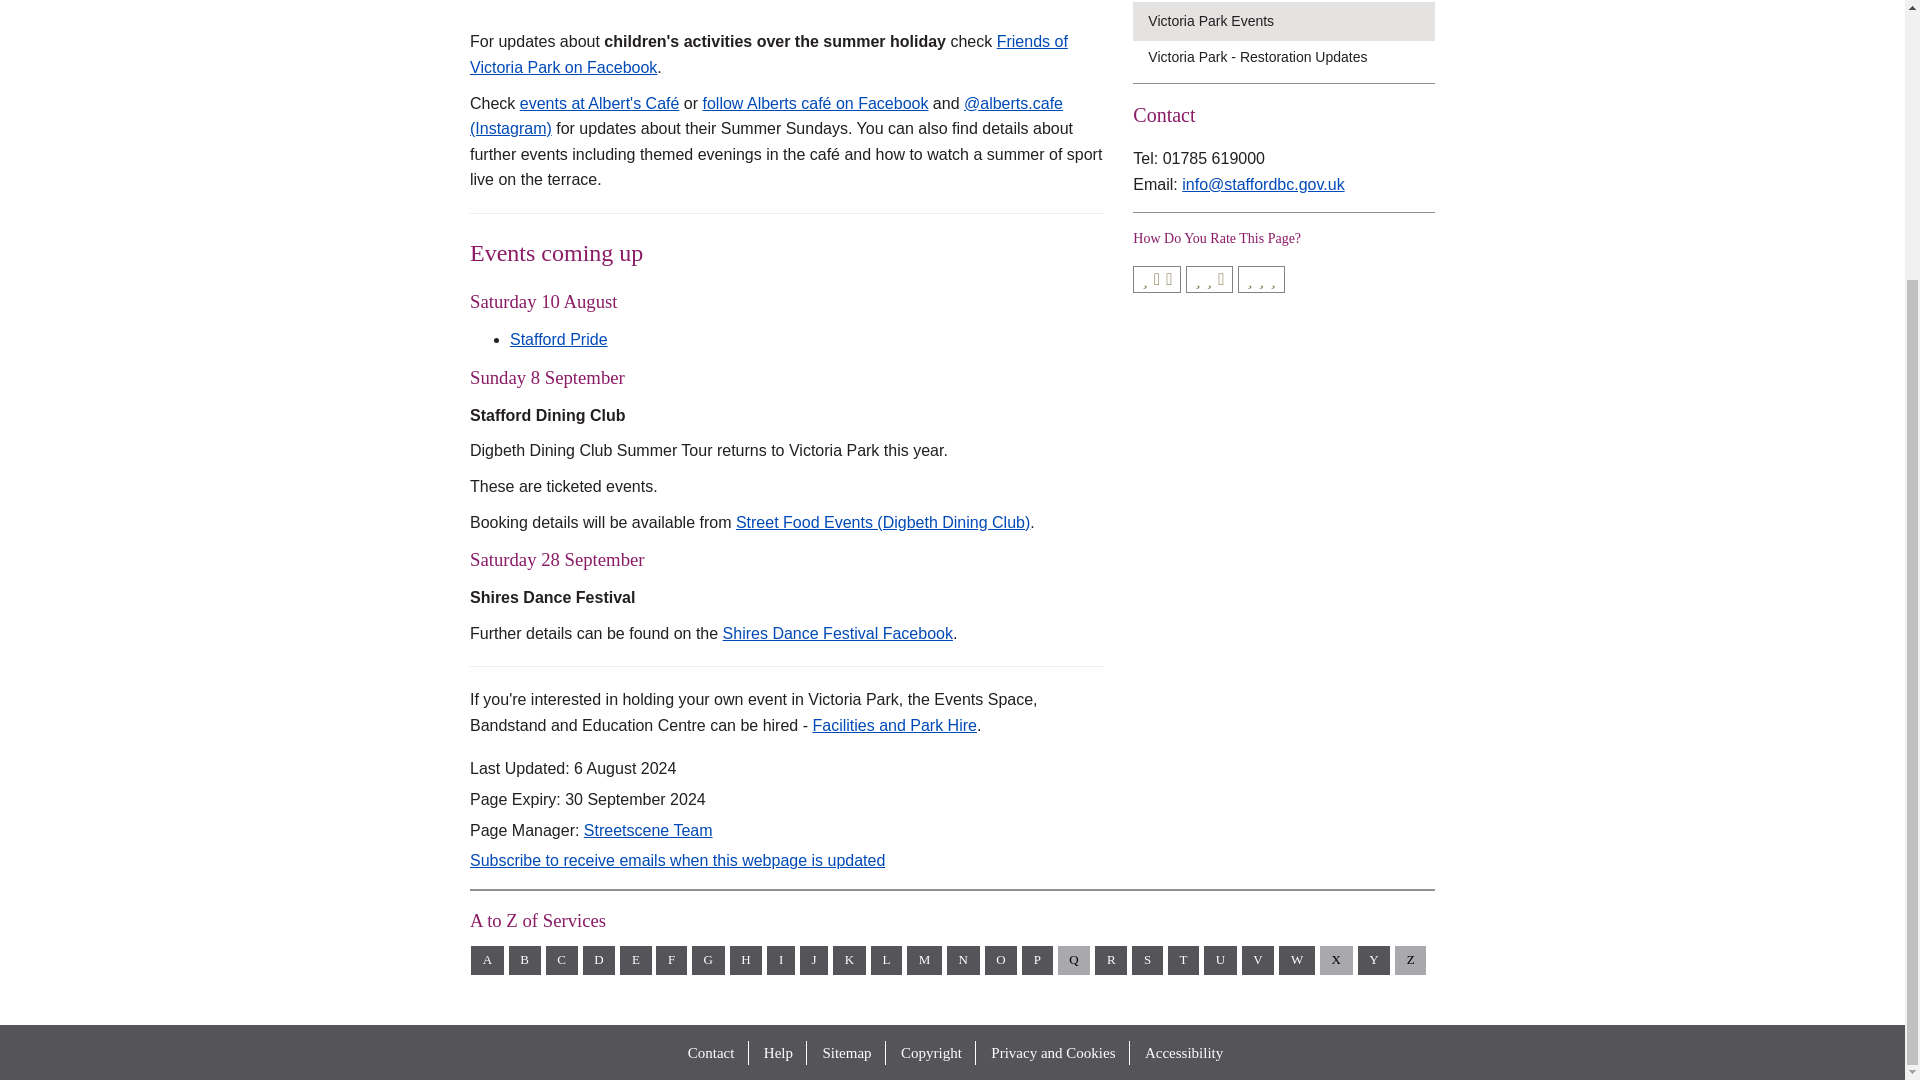 The image size is (1920, 1080). Describe the element at coordinates (561, 960) in the screenshot. I see `C` at that location.